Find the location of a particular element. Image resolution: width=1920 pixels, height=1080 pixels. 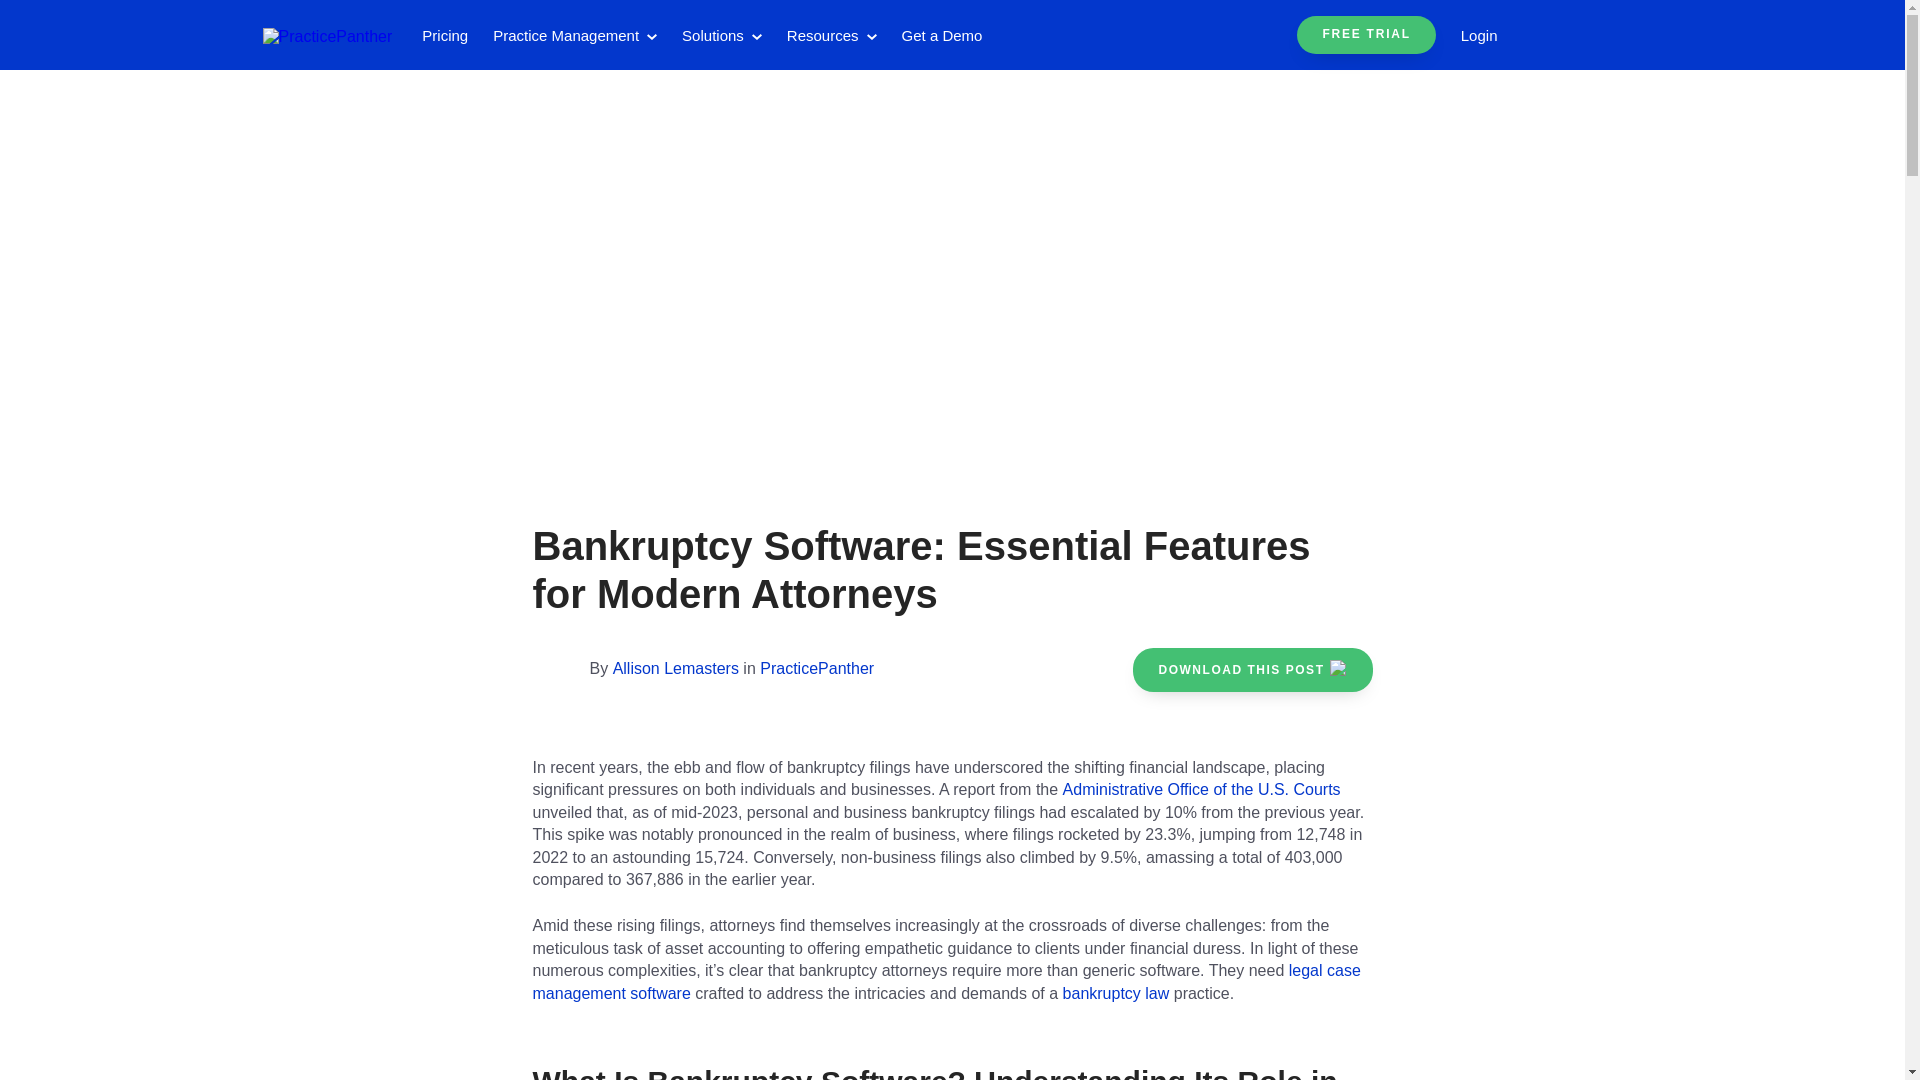

Pricing is located at coordinates (445, 36).